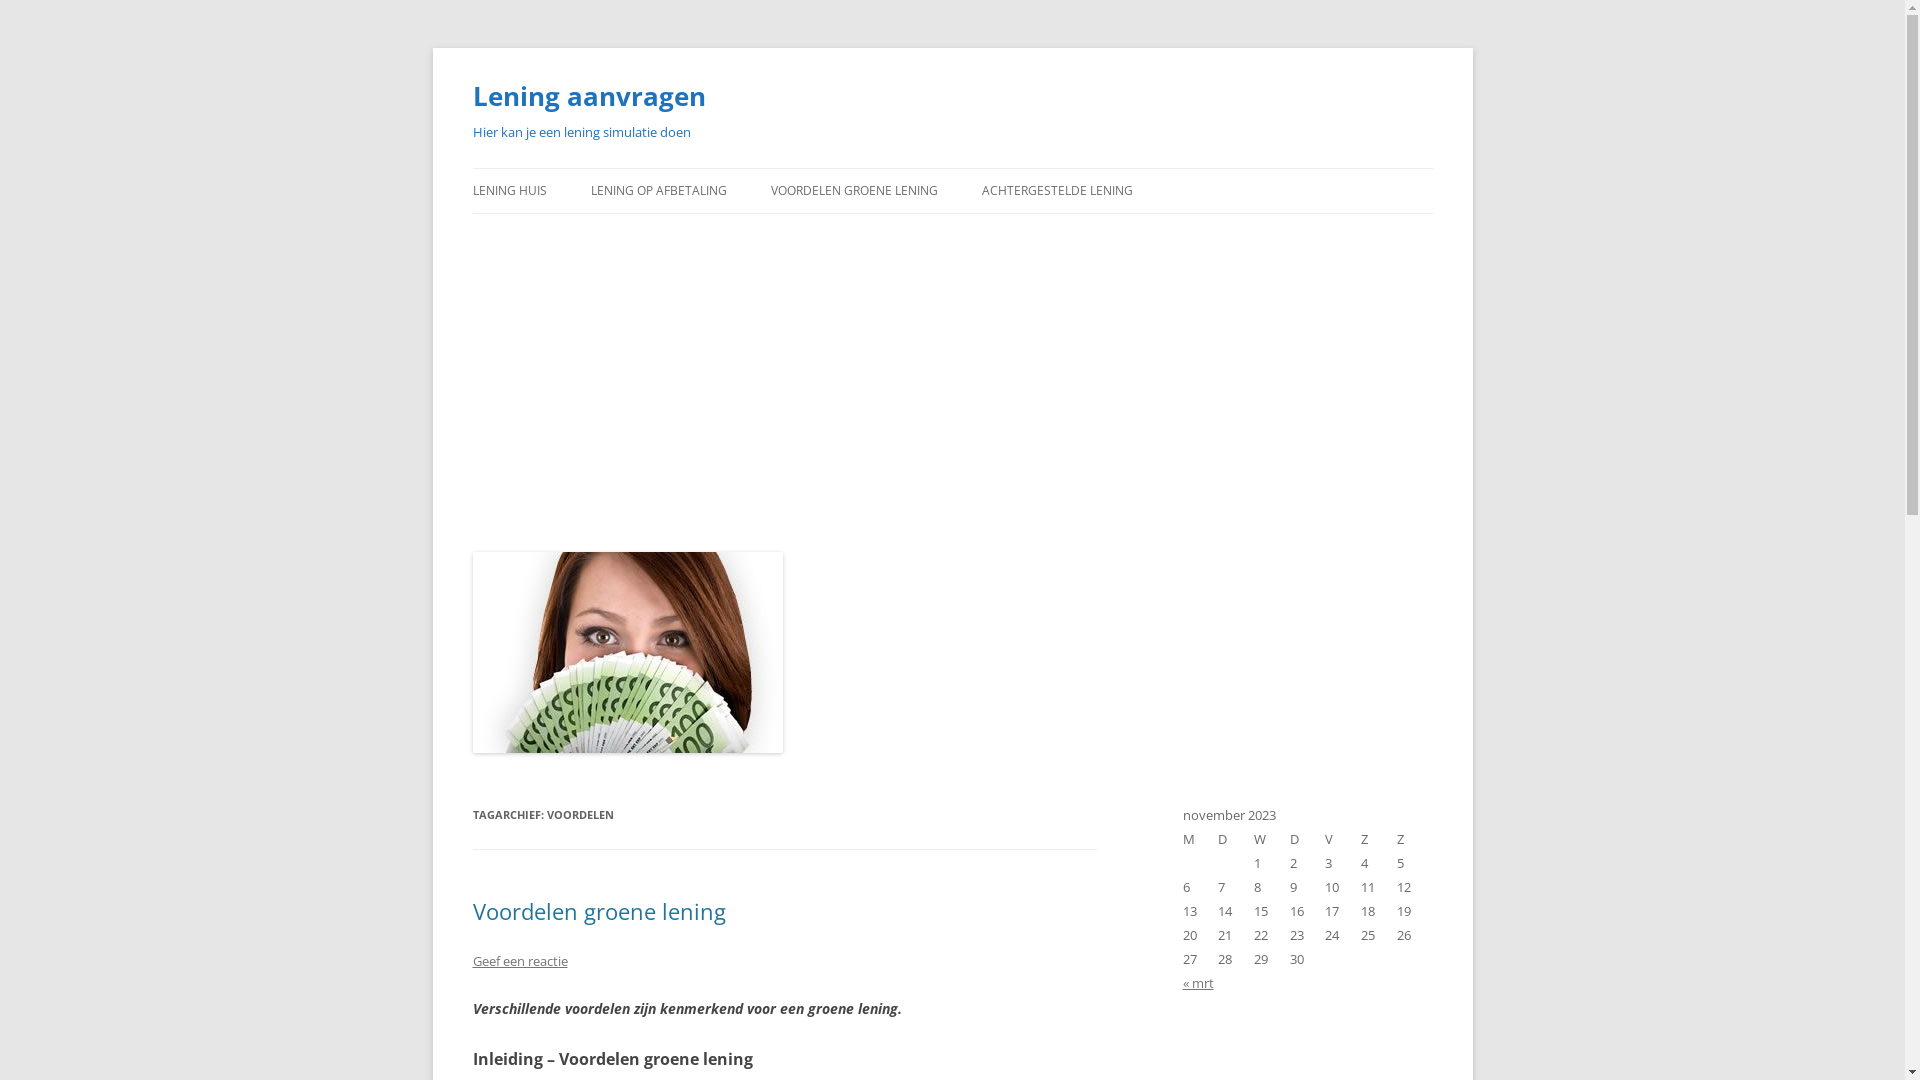  I want to click on Spring naar inhoud, so click(952, 168).